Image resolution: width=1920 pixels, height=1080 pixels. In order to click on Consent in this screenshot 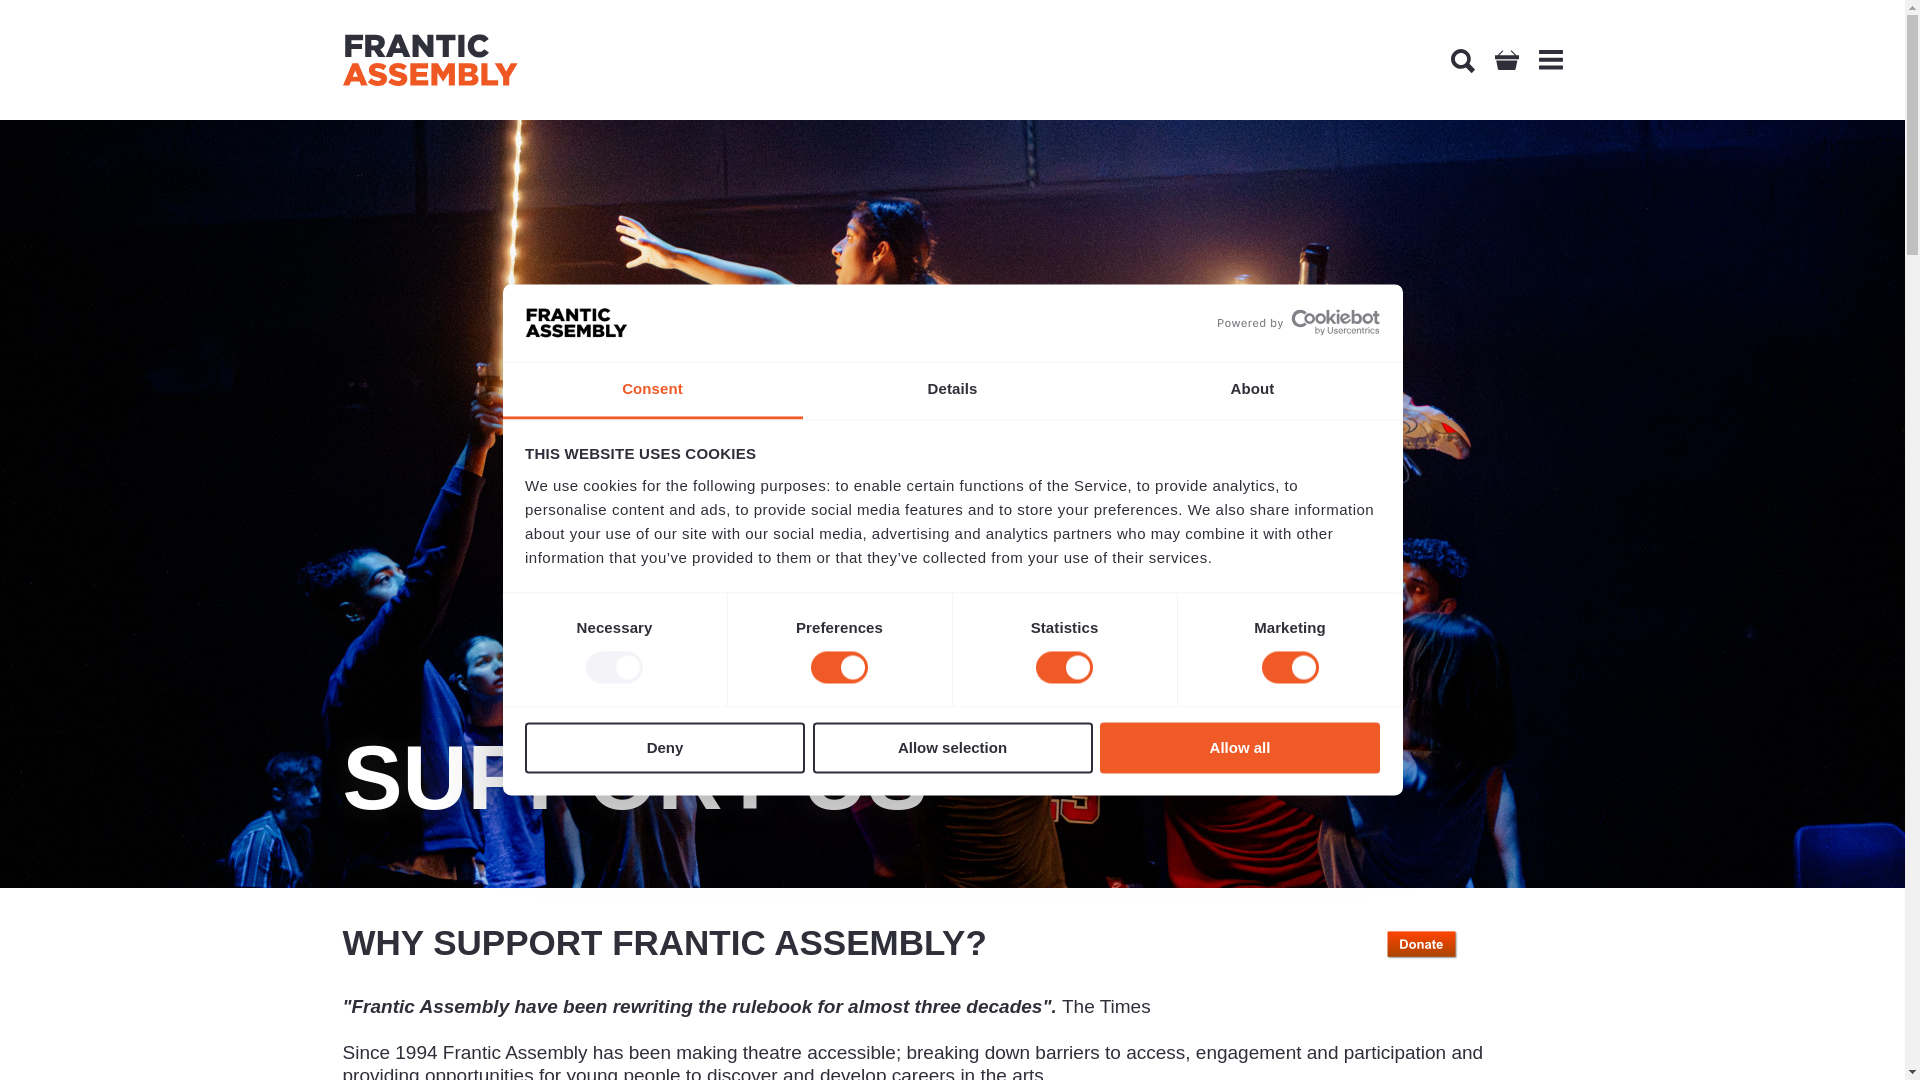, I will do `click(652, 390)`.